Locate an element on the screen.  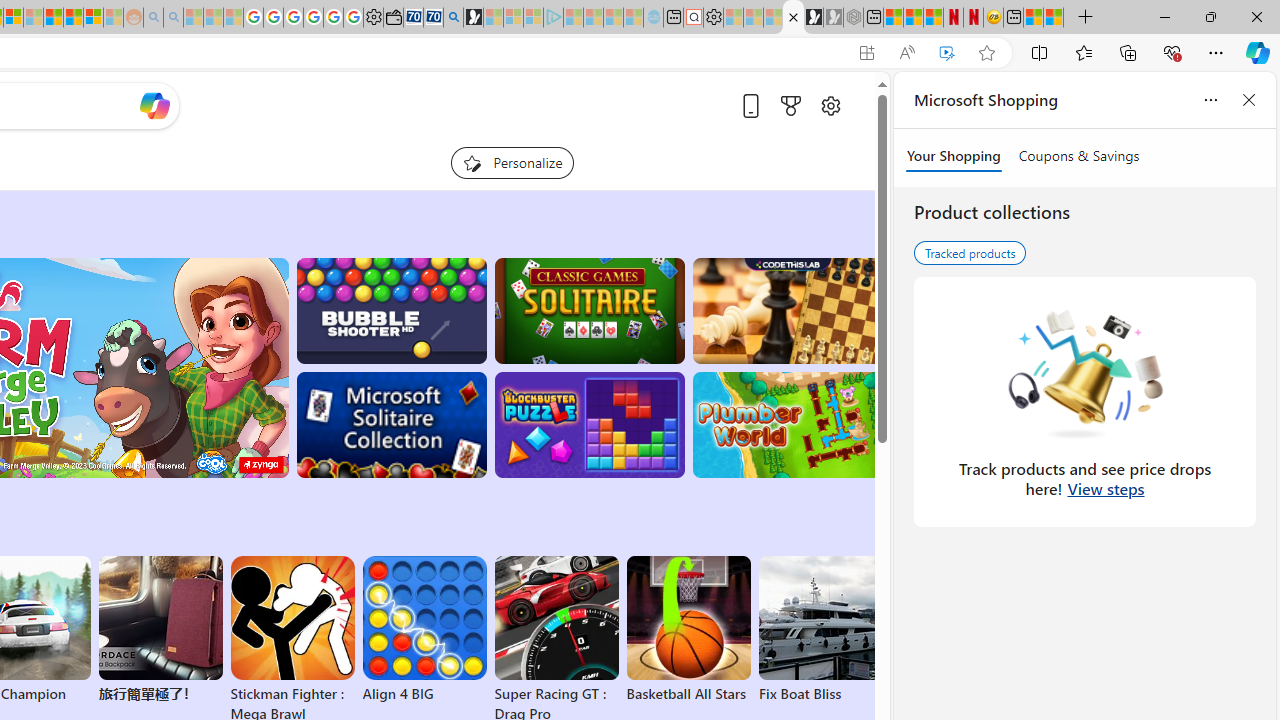
Master Chess is located at coordinates (788, 310).